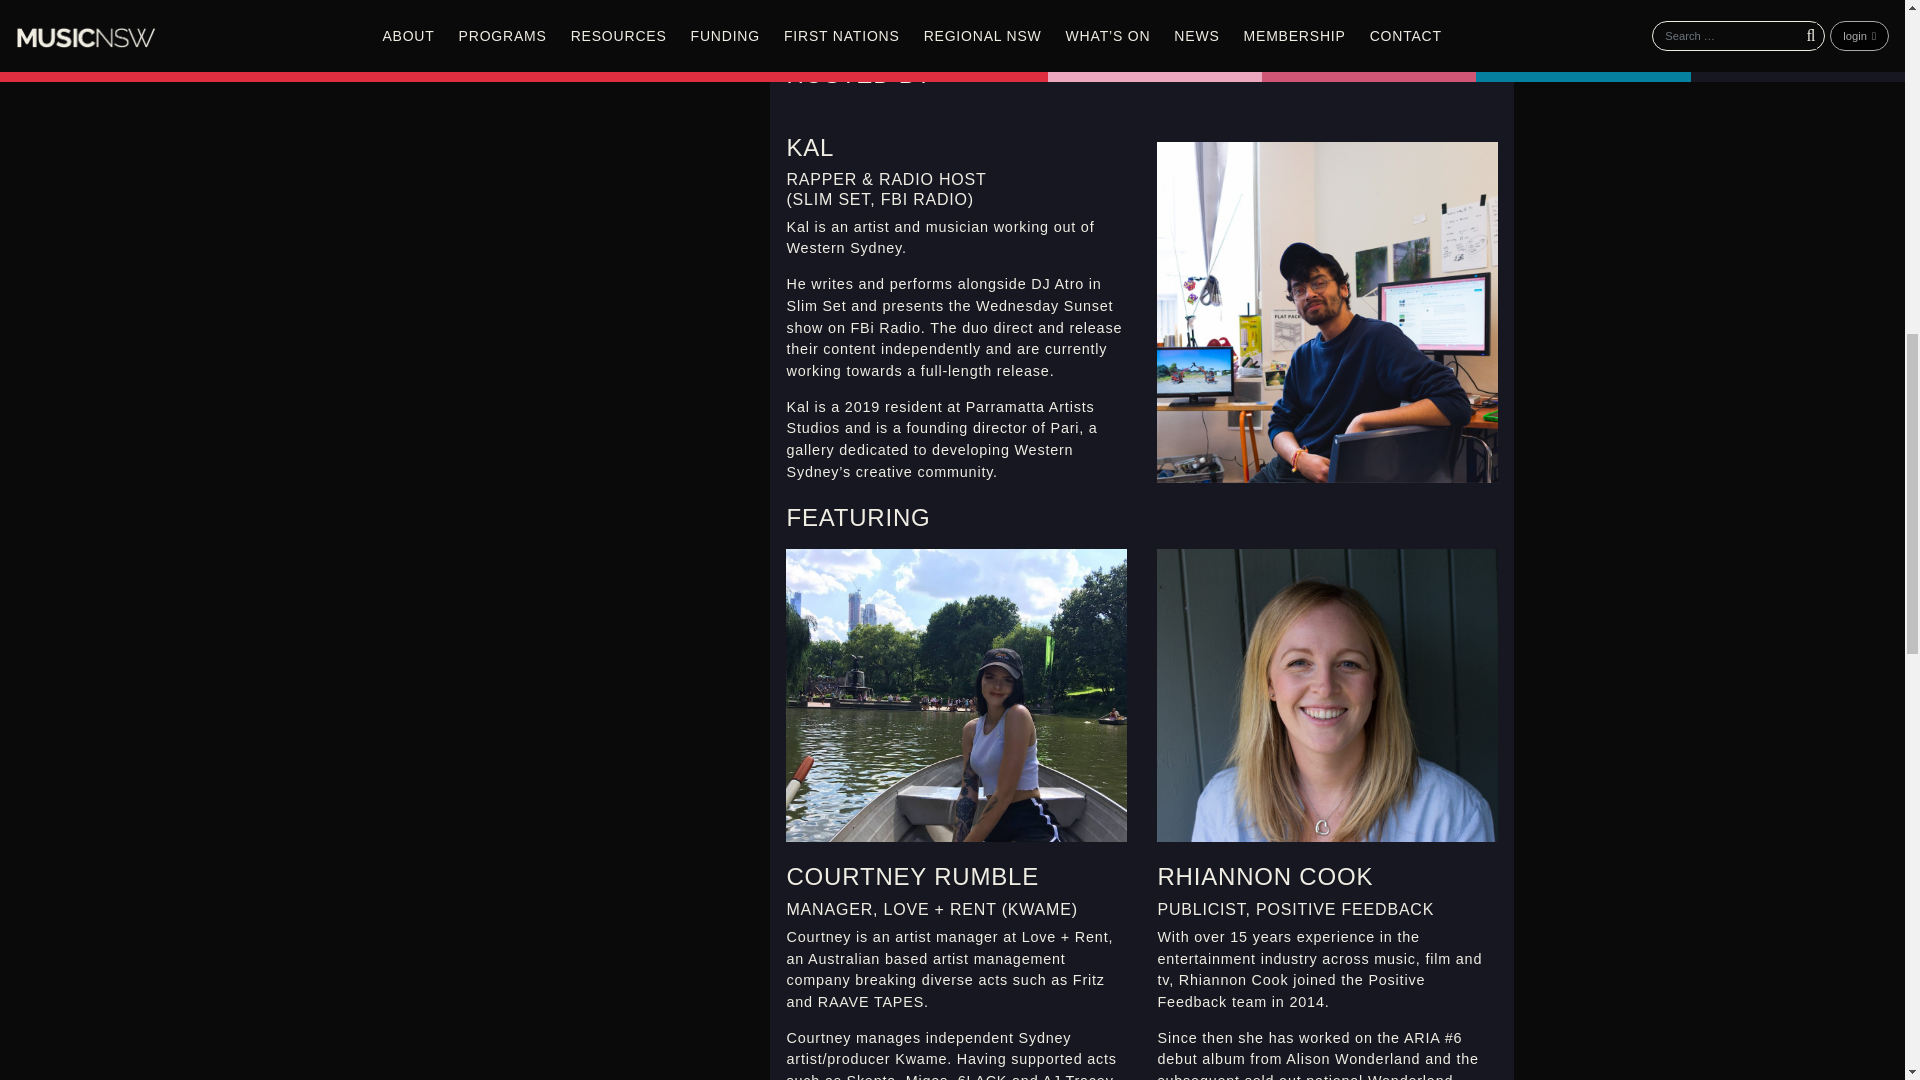 The width and height of the screenshot is (1920, 1080). I want to click on Kal - Slim Set, so click(1327, 312).